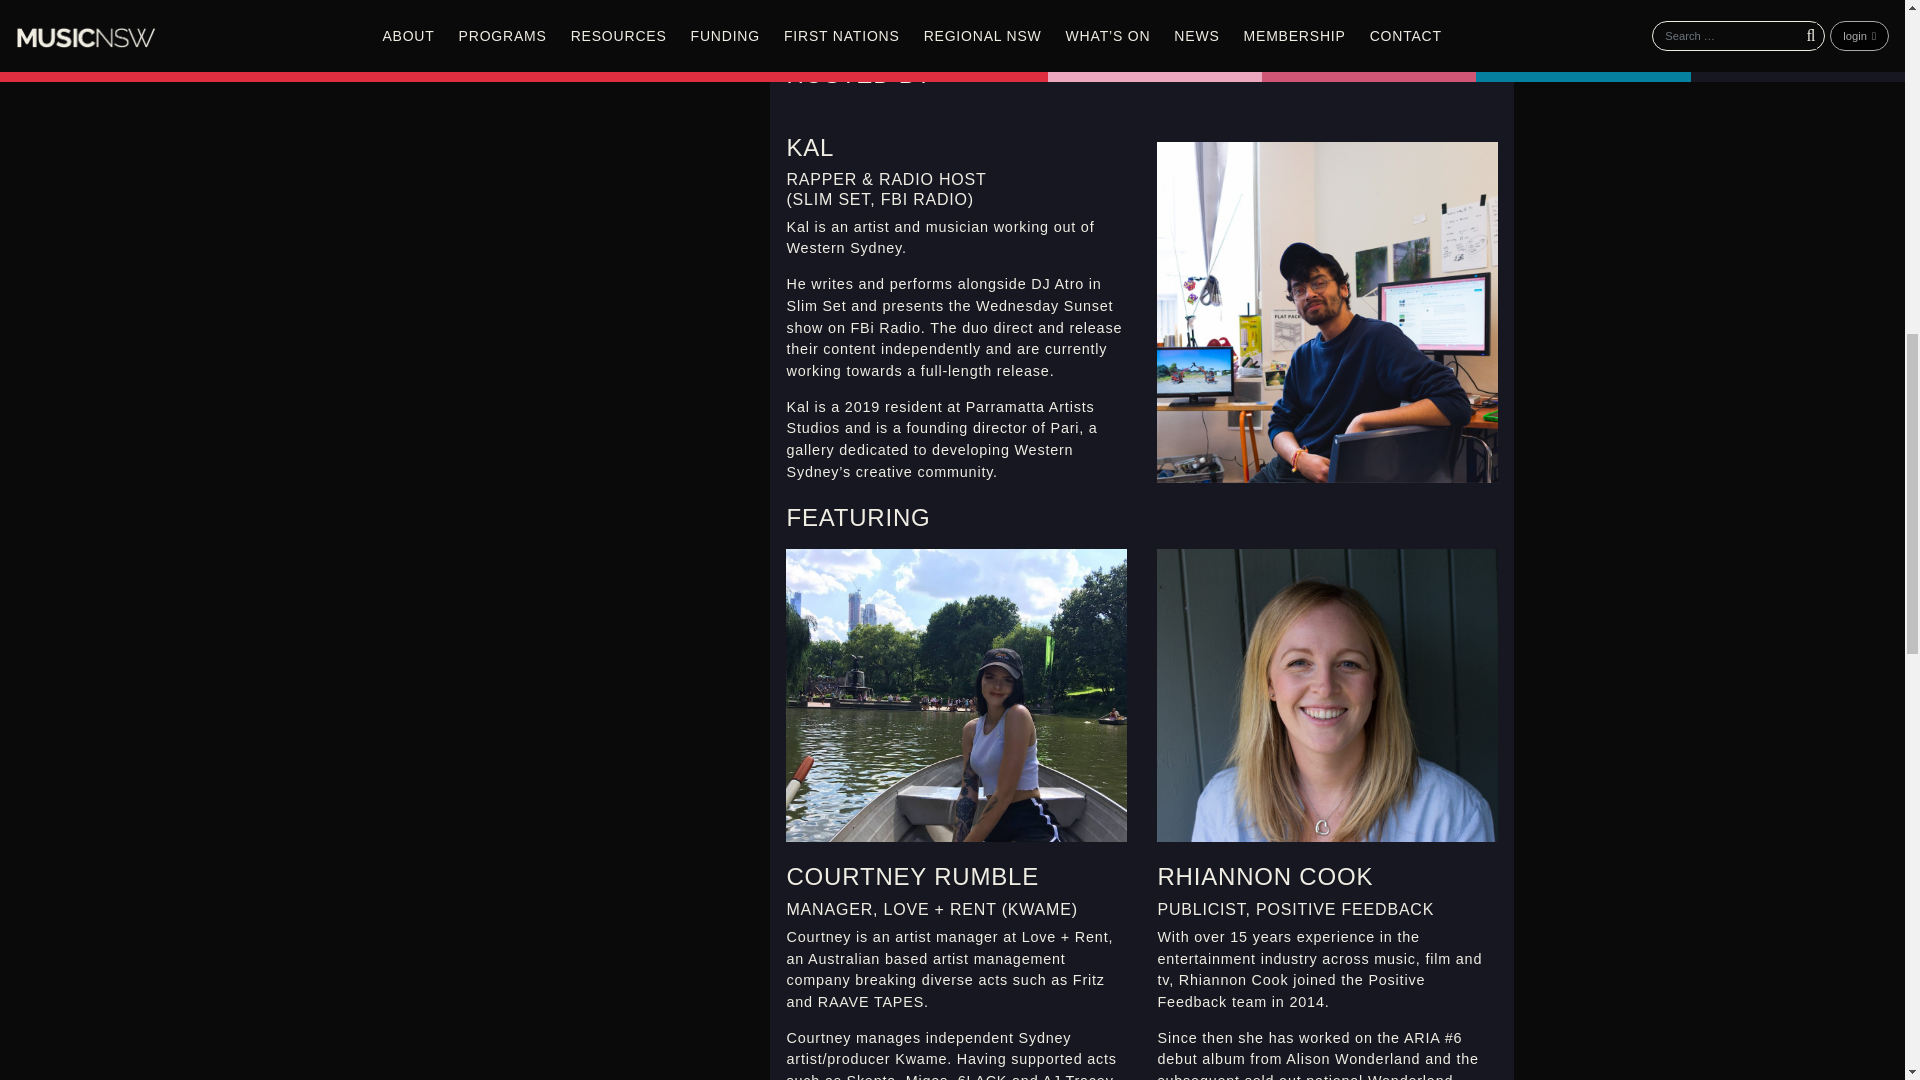 The width and height of the screenshot is (1920, 1080). I want to click on Kal - Slim Set, so click(1327, 312).